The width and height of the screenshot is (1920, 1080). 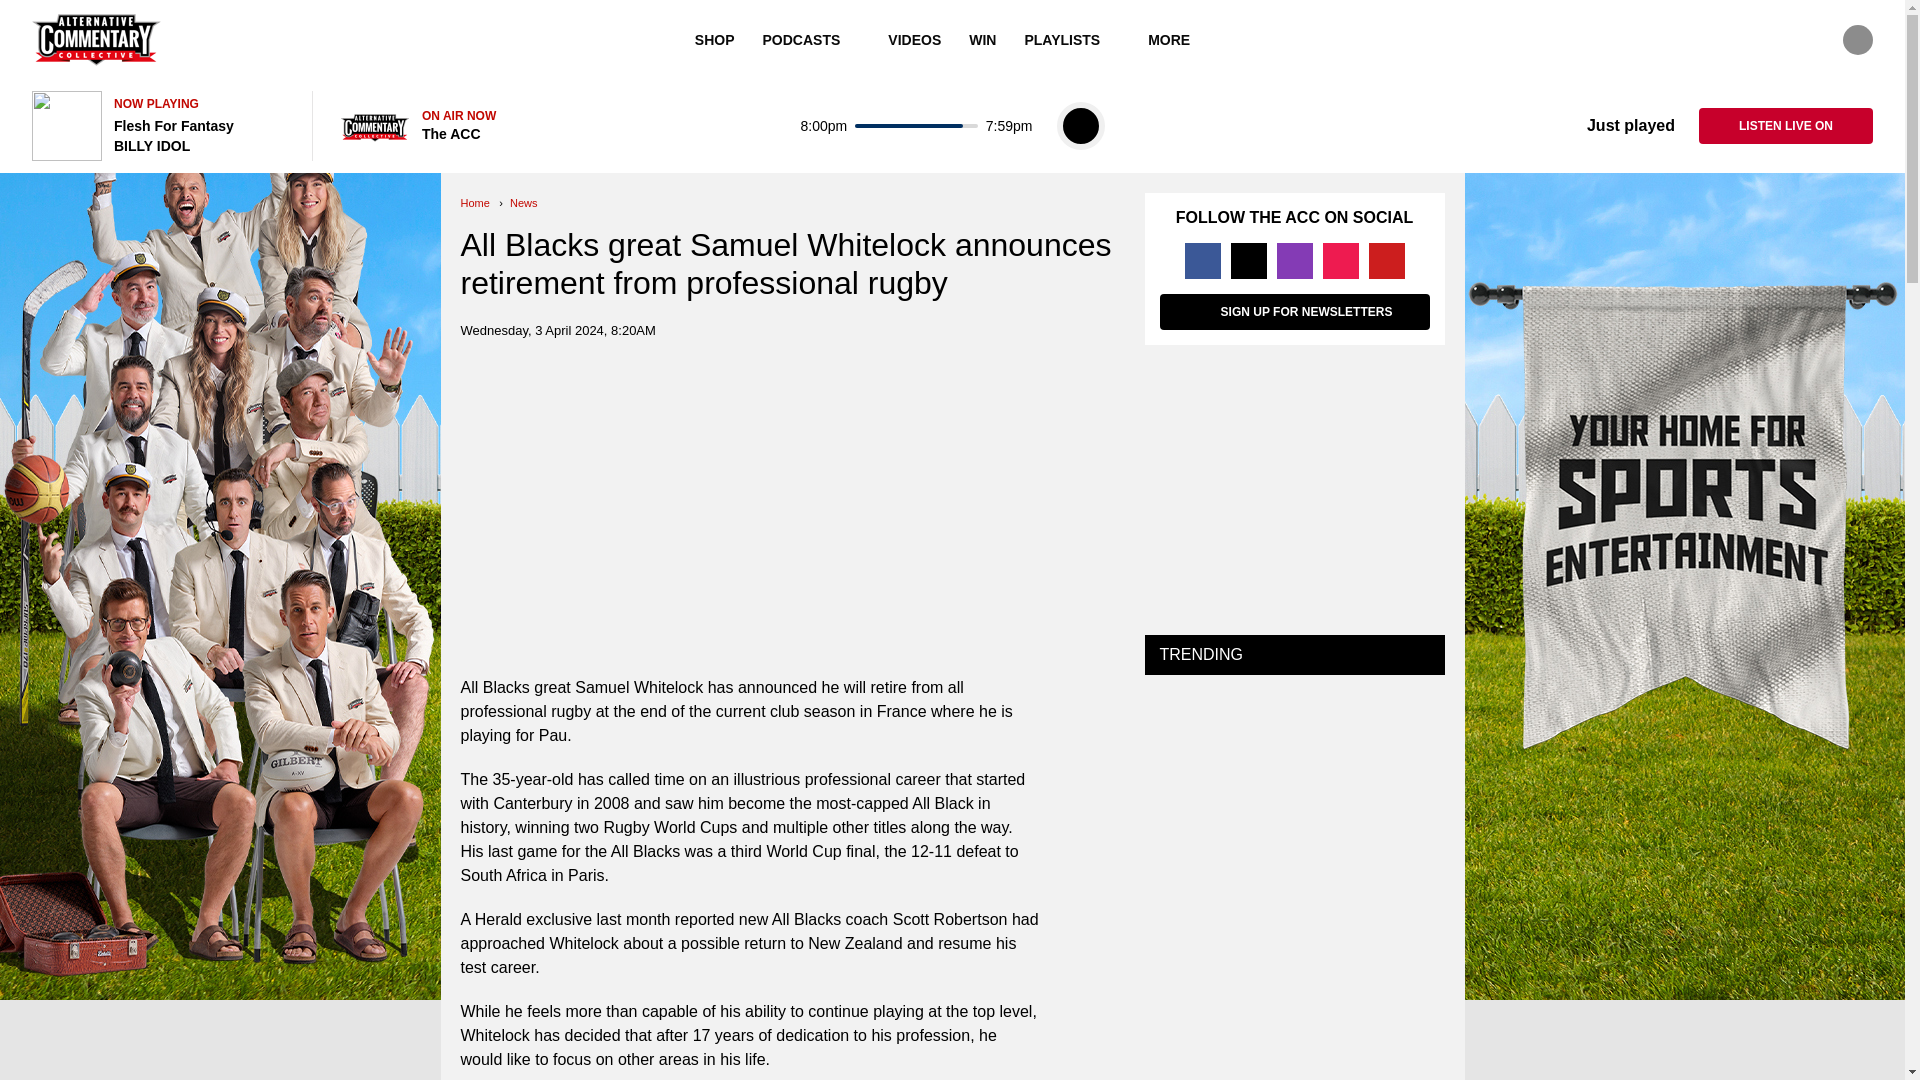 I want to click on Facebook, so click(x=1202, y=260).